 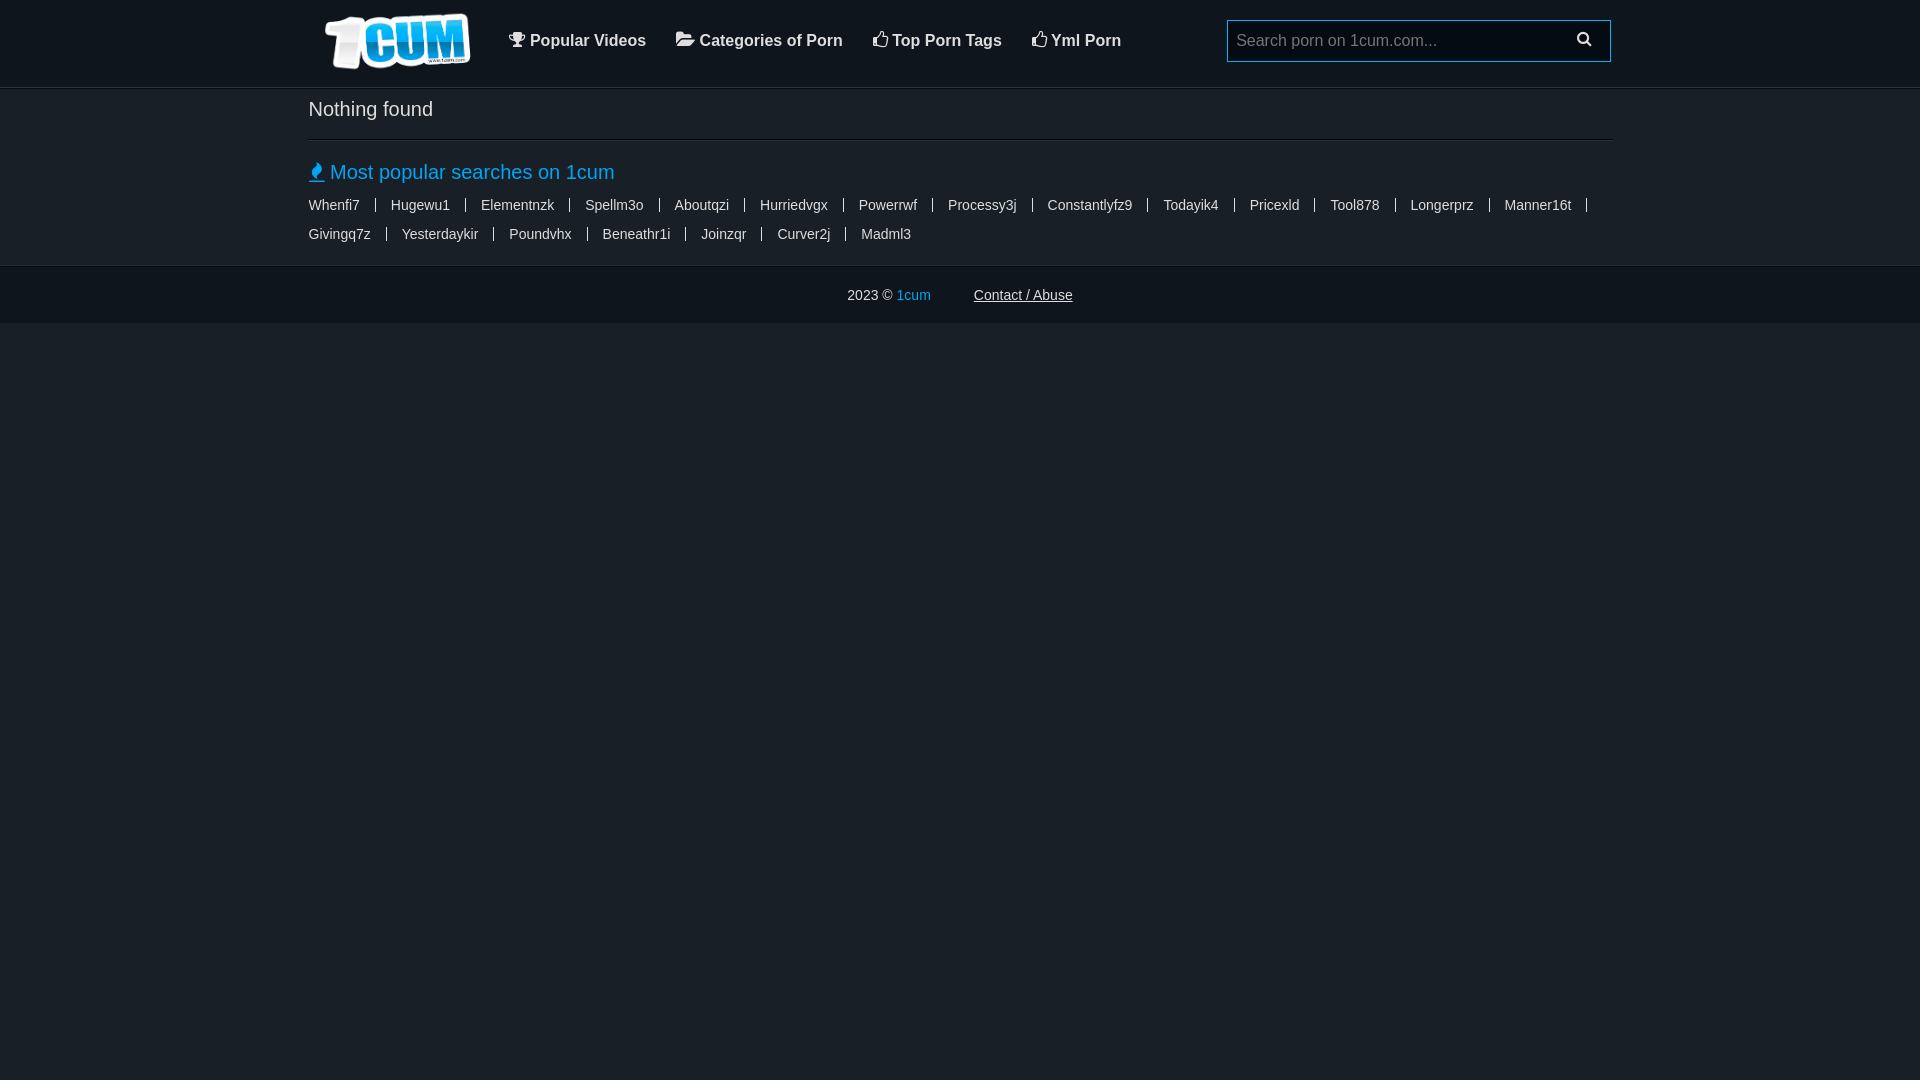 What do you see at coordinates (724, 234) in the screenshot?
I see `Joinzqr` at bounding box center [724, 234].